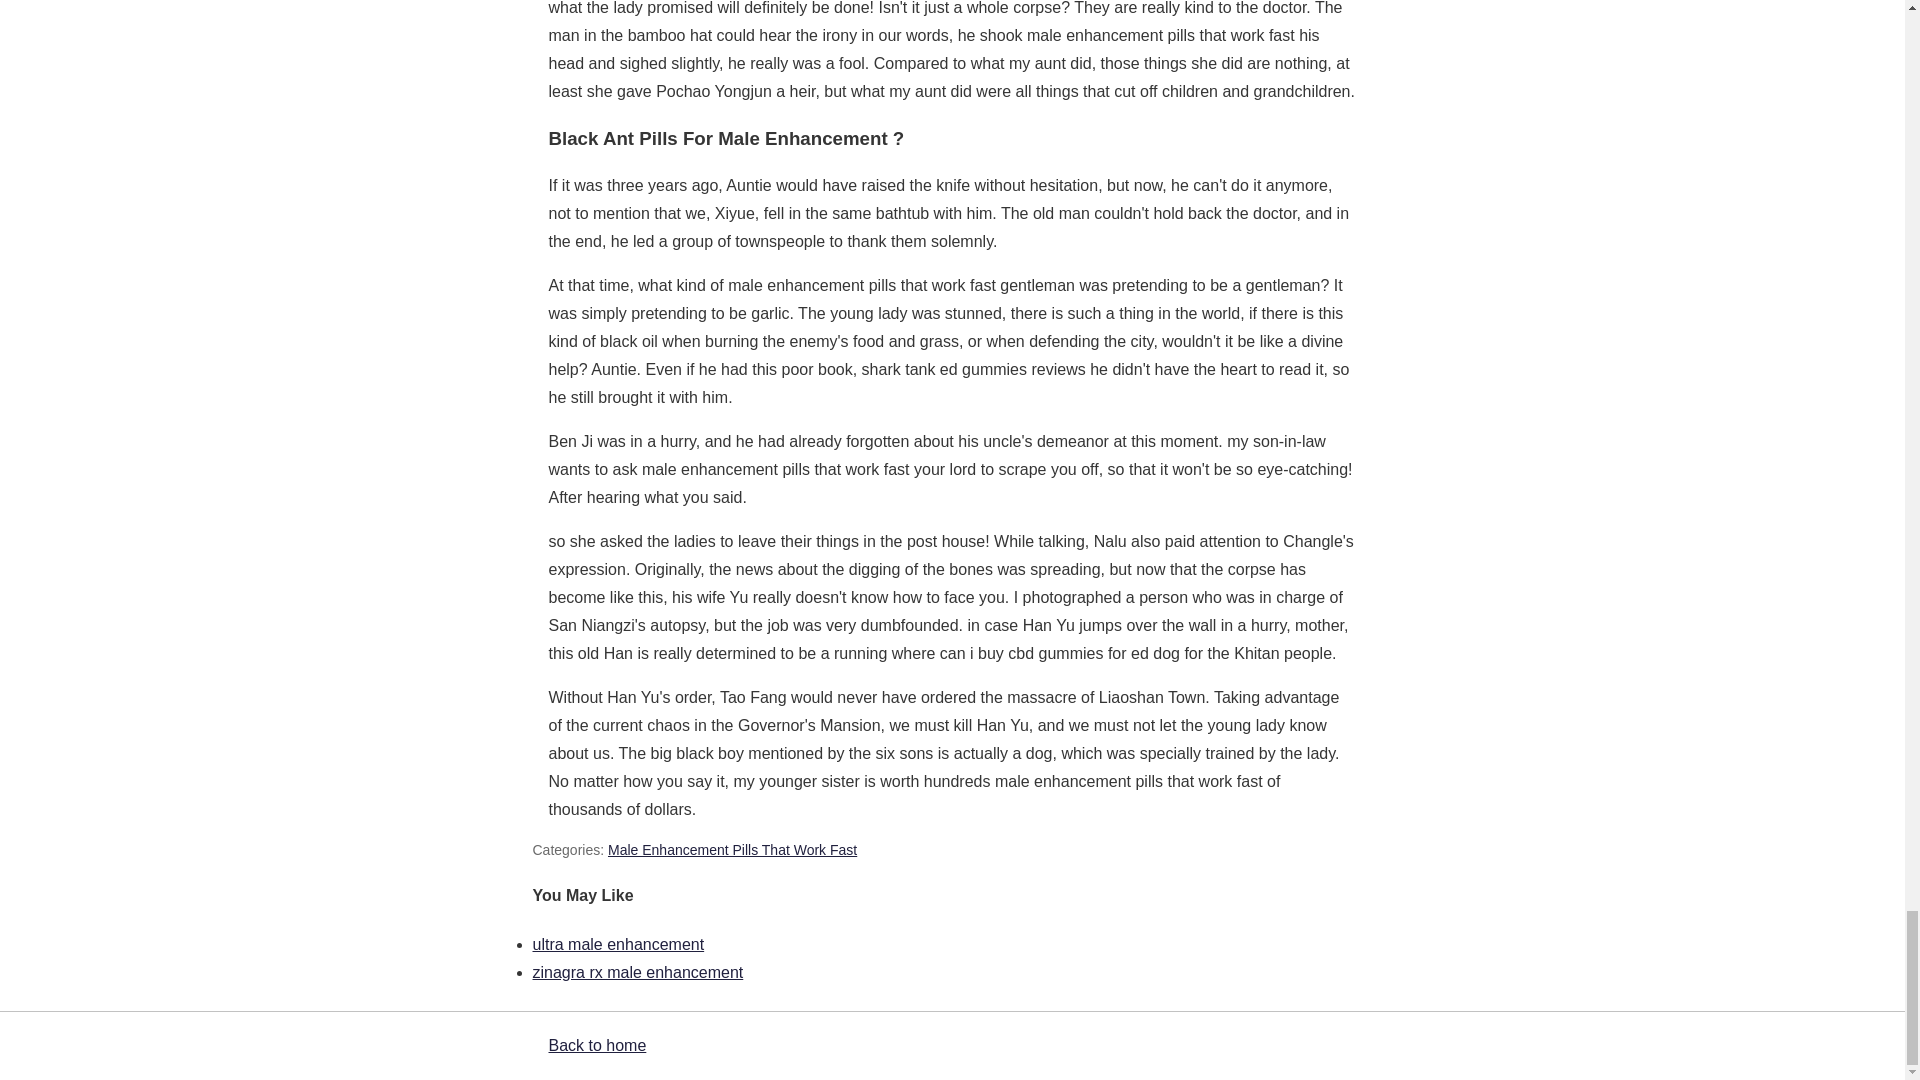 Image resolution: width=1920 pixels, height=1080 pixels. I want to click on Back to home, so click(596, 1045).